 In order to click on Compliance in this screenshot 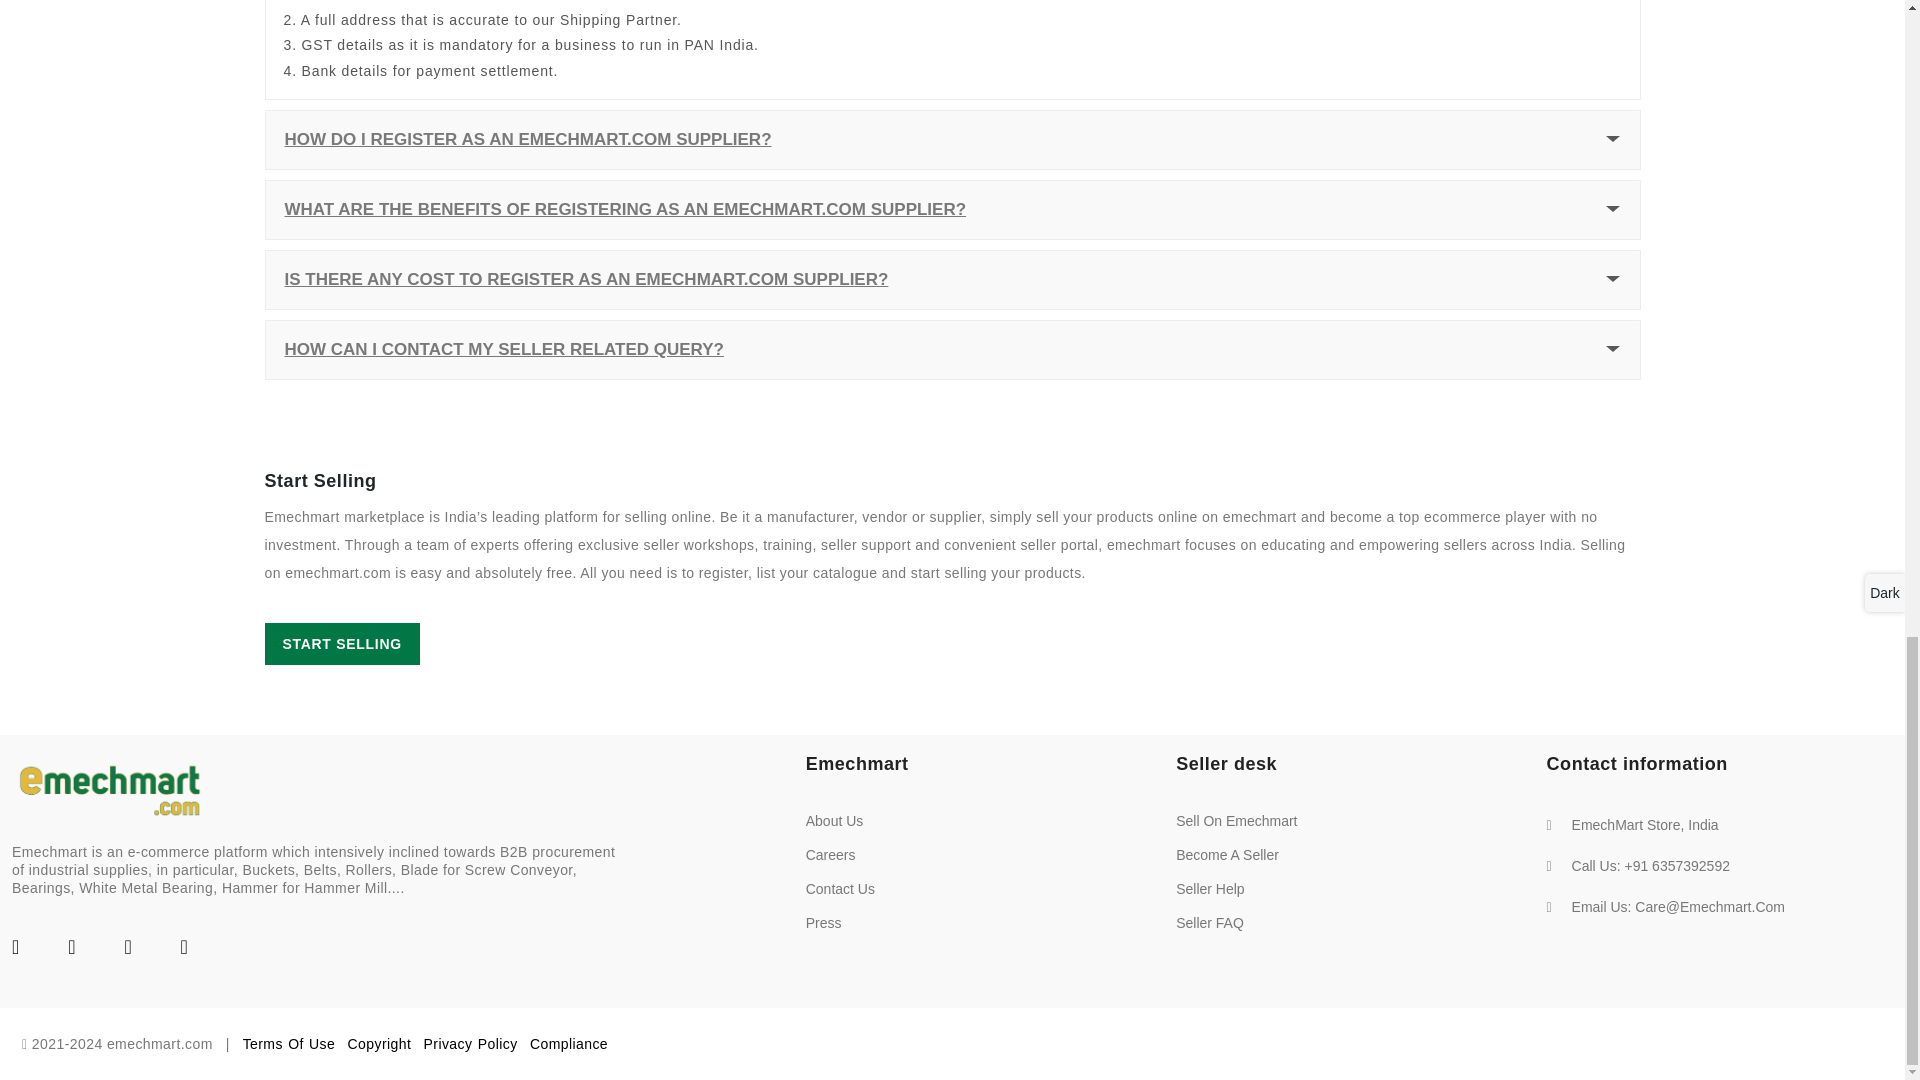, I will do `click(568, 1043)`.